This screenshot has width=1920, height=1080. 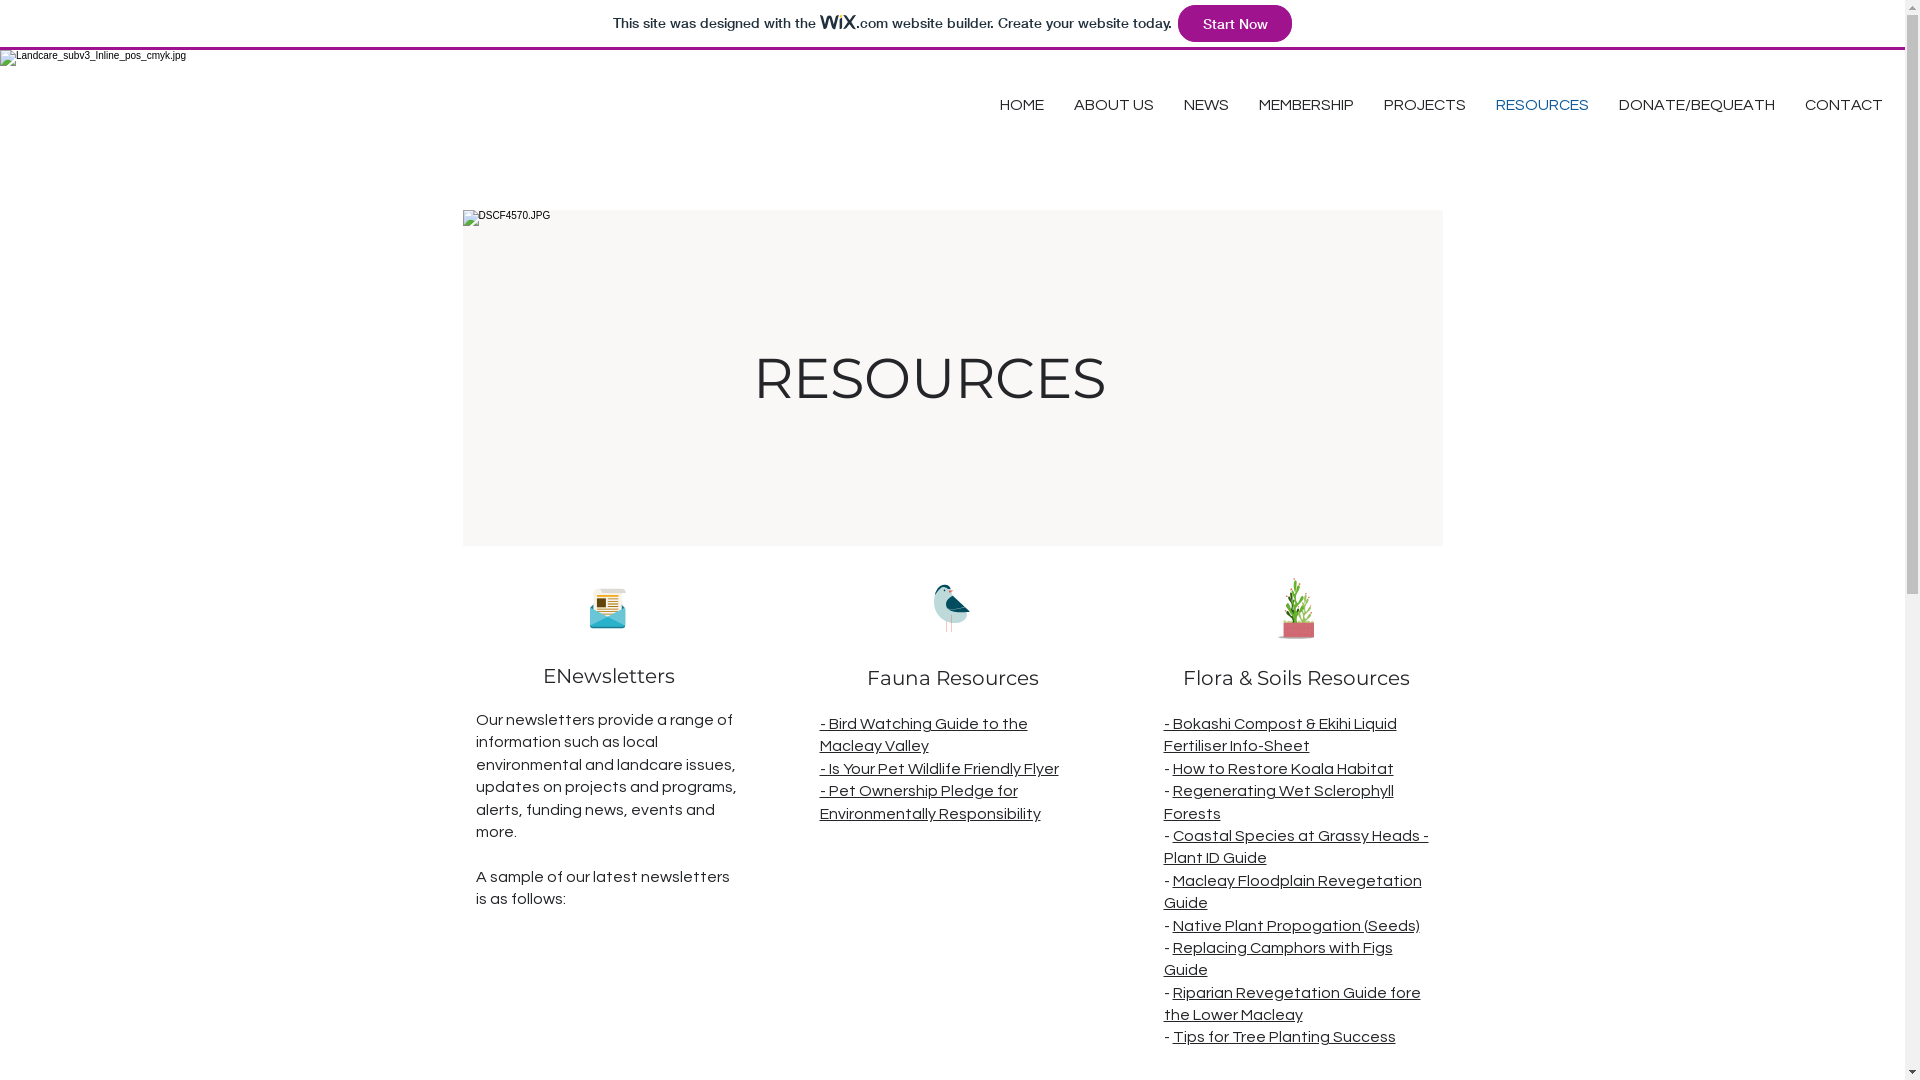 What do you see at coordinates (1697, 105) in the screenshot?
I see `DONATE/BEQUEATH` at bounding box center [1697, 105].